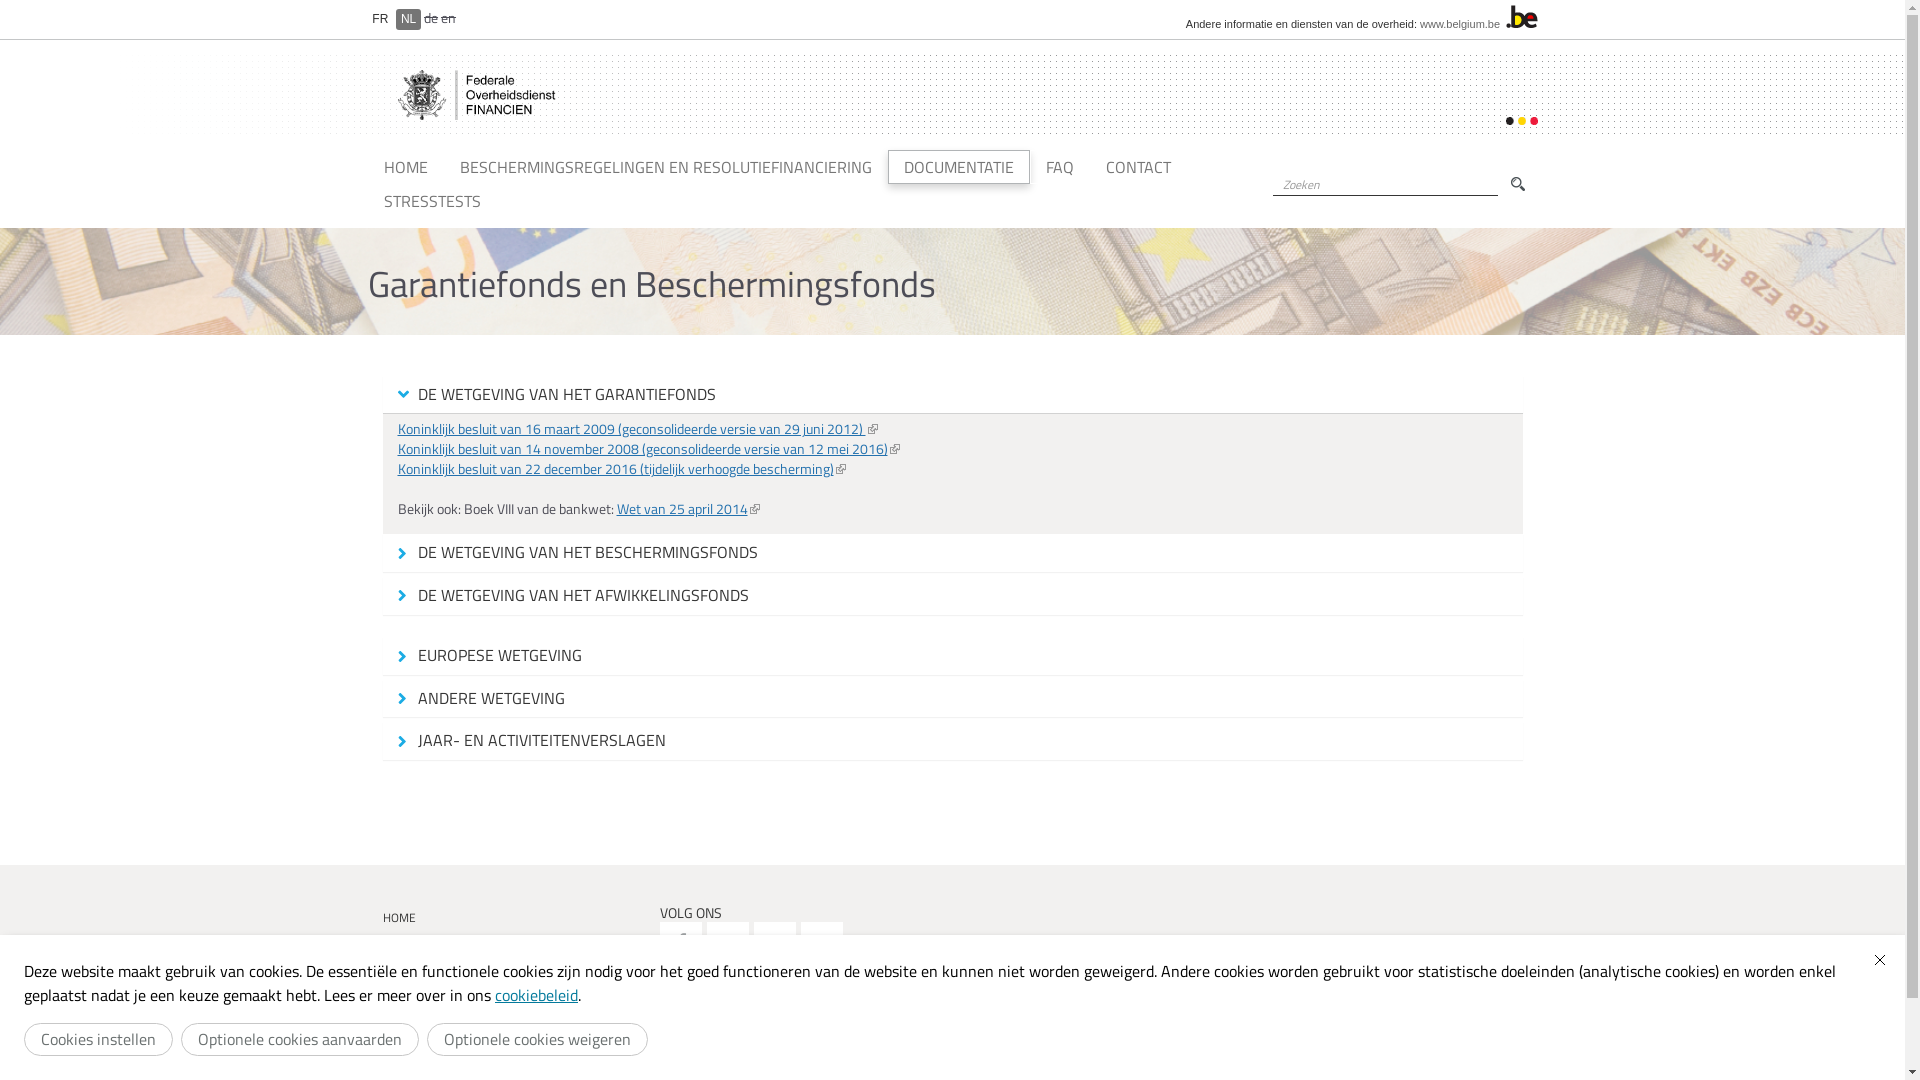 This screenshot has height=1080, width=1920. What do you see at coordinates (381, 19) in the screenshot?
I see `FR` at bounding box center [381, 19].